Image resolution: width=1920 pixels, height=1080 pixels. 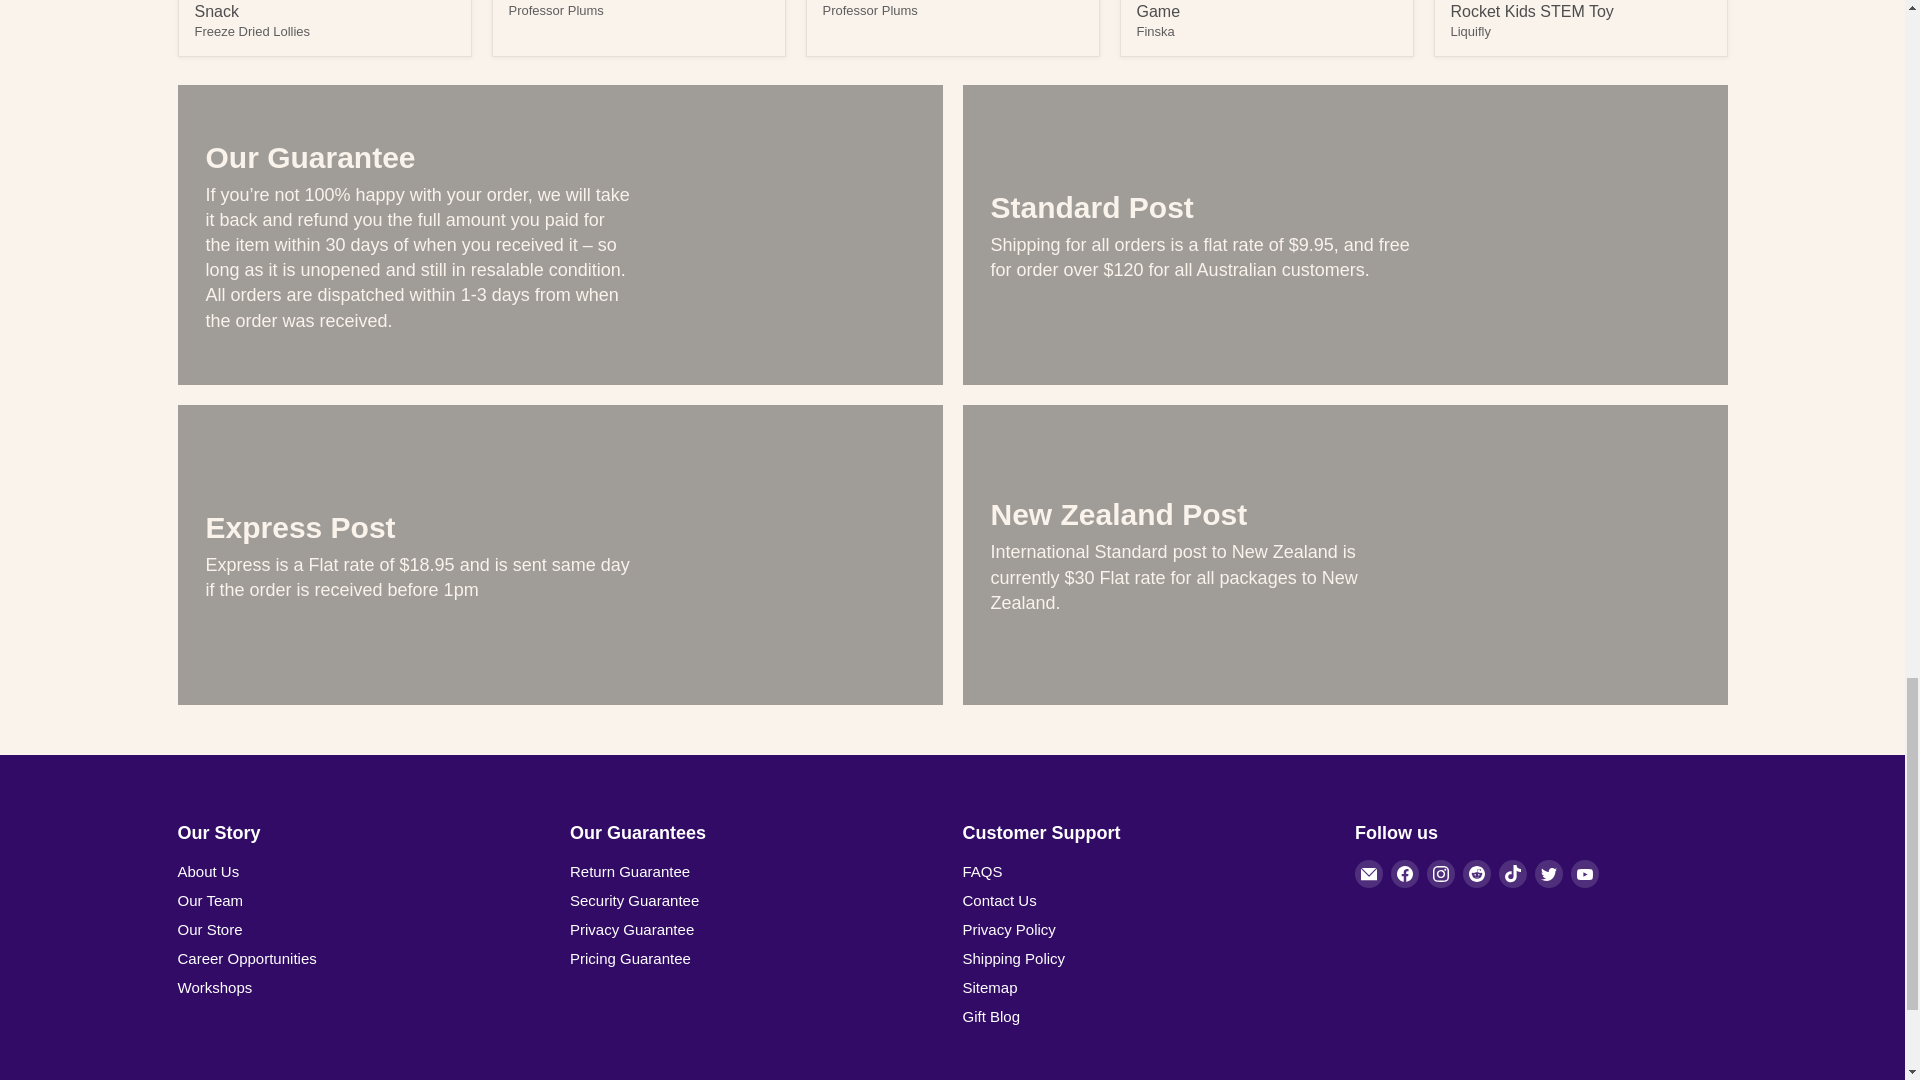 I want to click on Instagram, so click(x=1440, y=873).